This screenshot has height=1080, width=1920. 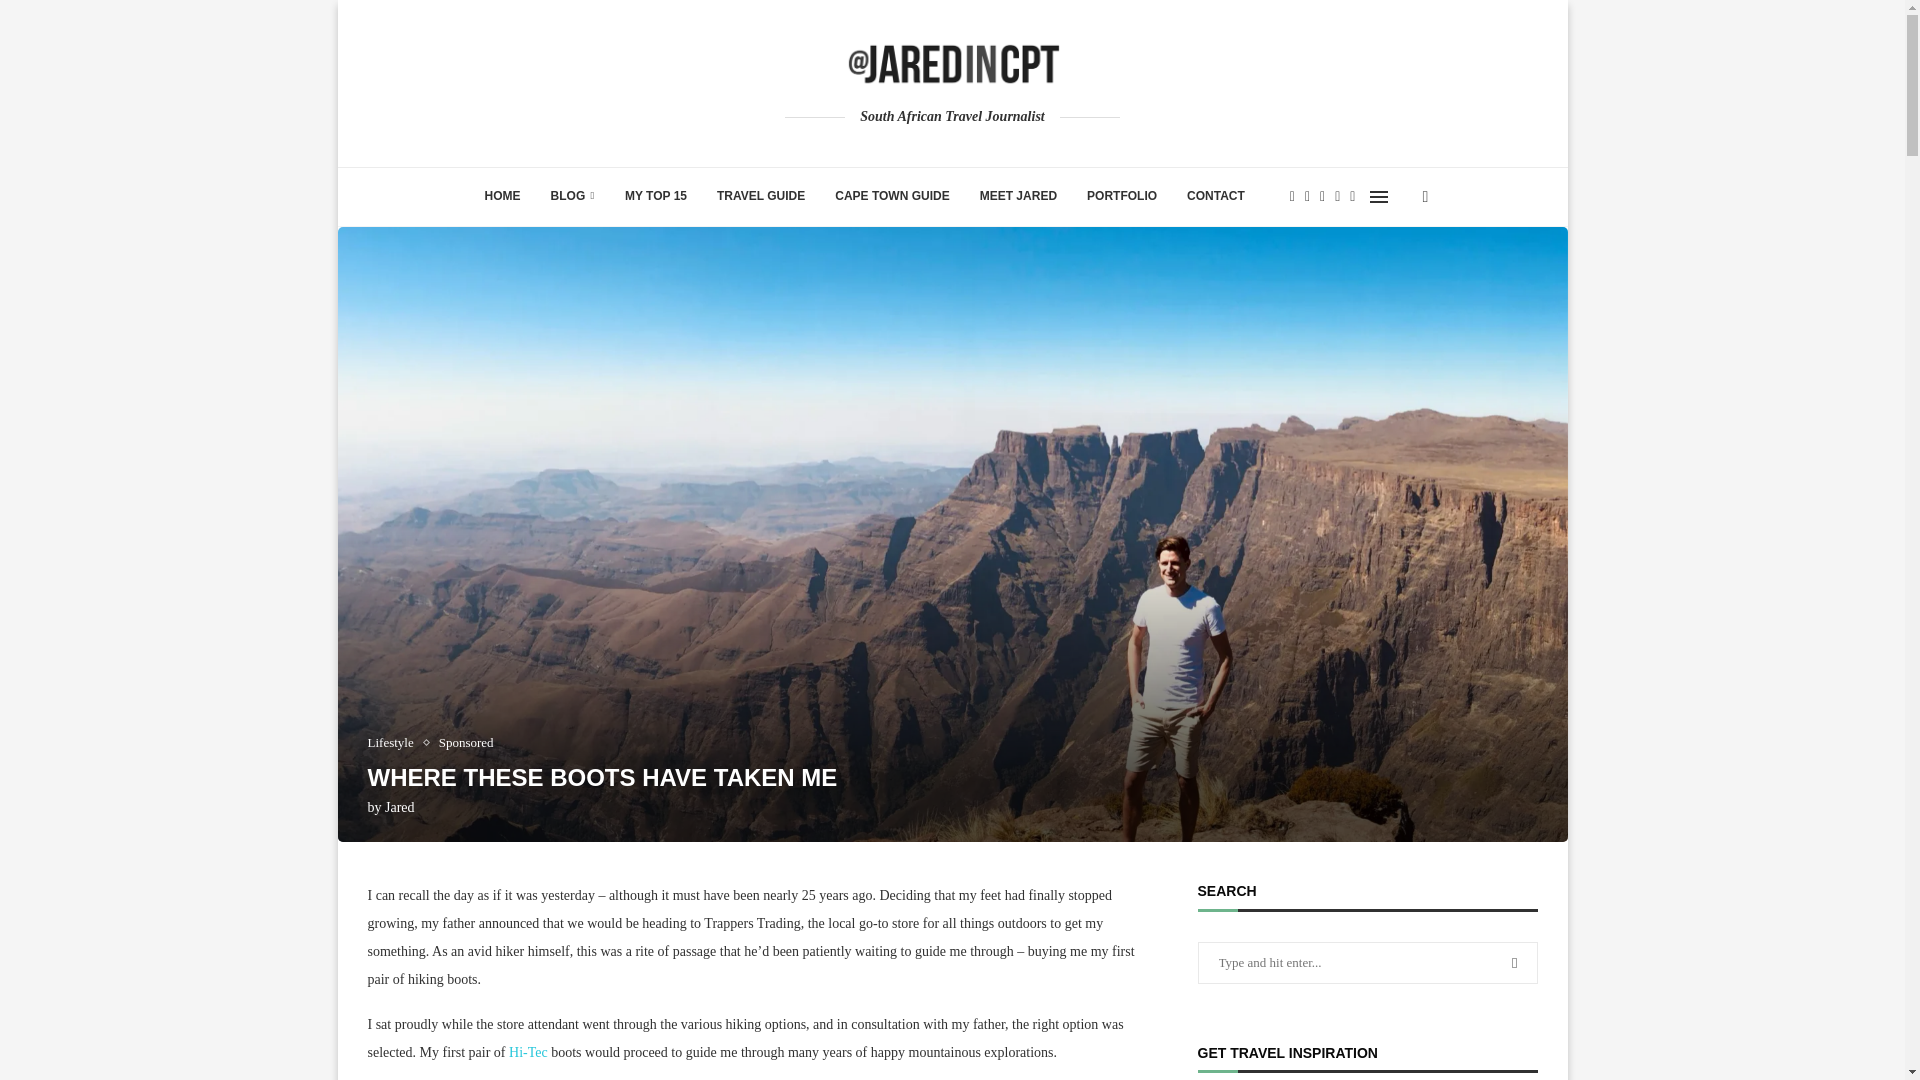 What do you see at coordinates (396, 742) in the screenshot?
I see `Lifestyle` at bounding box center [396, 742].